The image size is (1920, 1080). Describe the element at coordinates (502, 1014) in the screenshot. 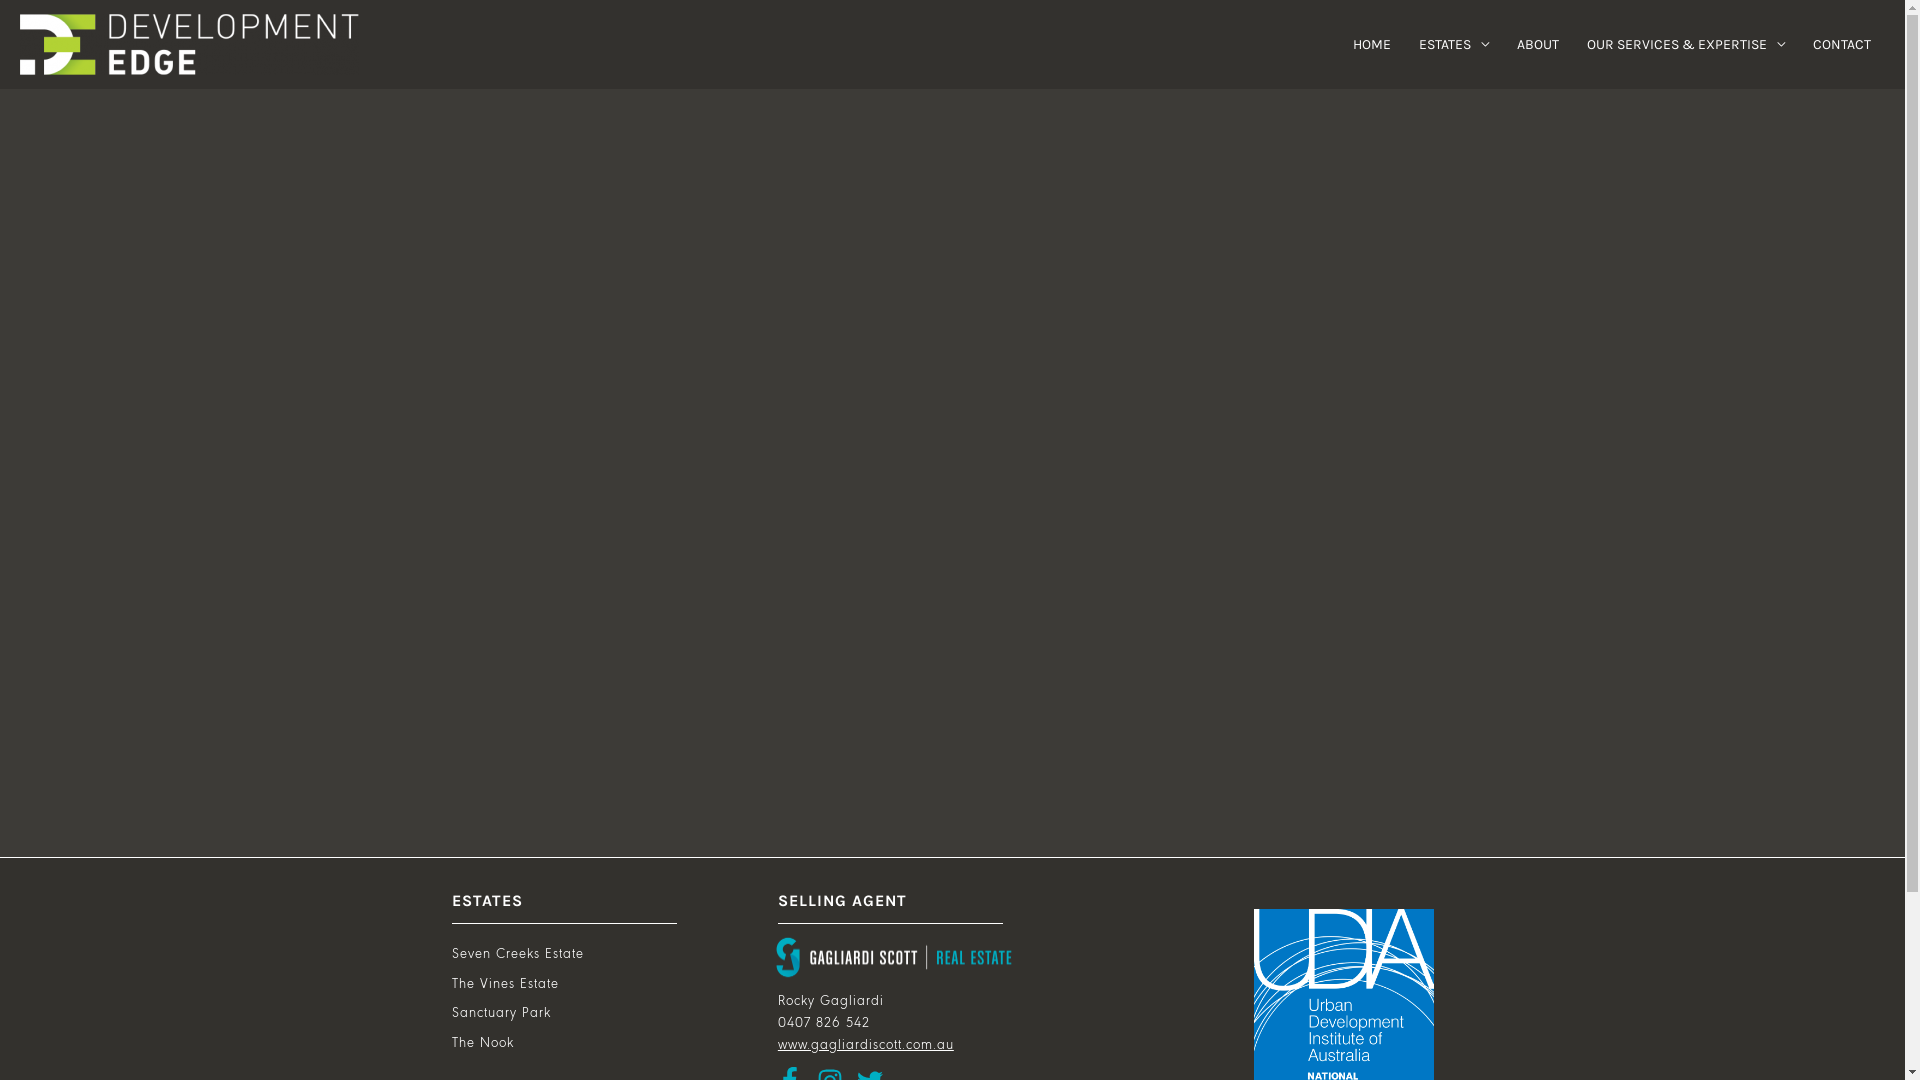

I see `Sanctuary Park` at that location.